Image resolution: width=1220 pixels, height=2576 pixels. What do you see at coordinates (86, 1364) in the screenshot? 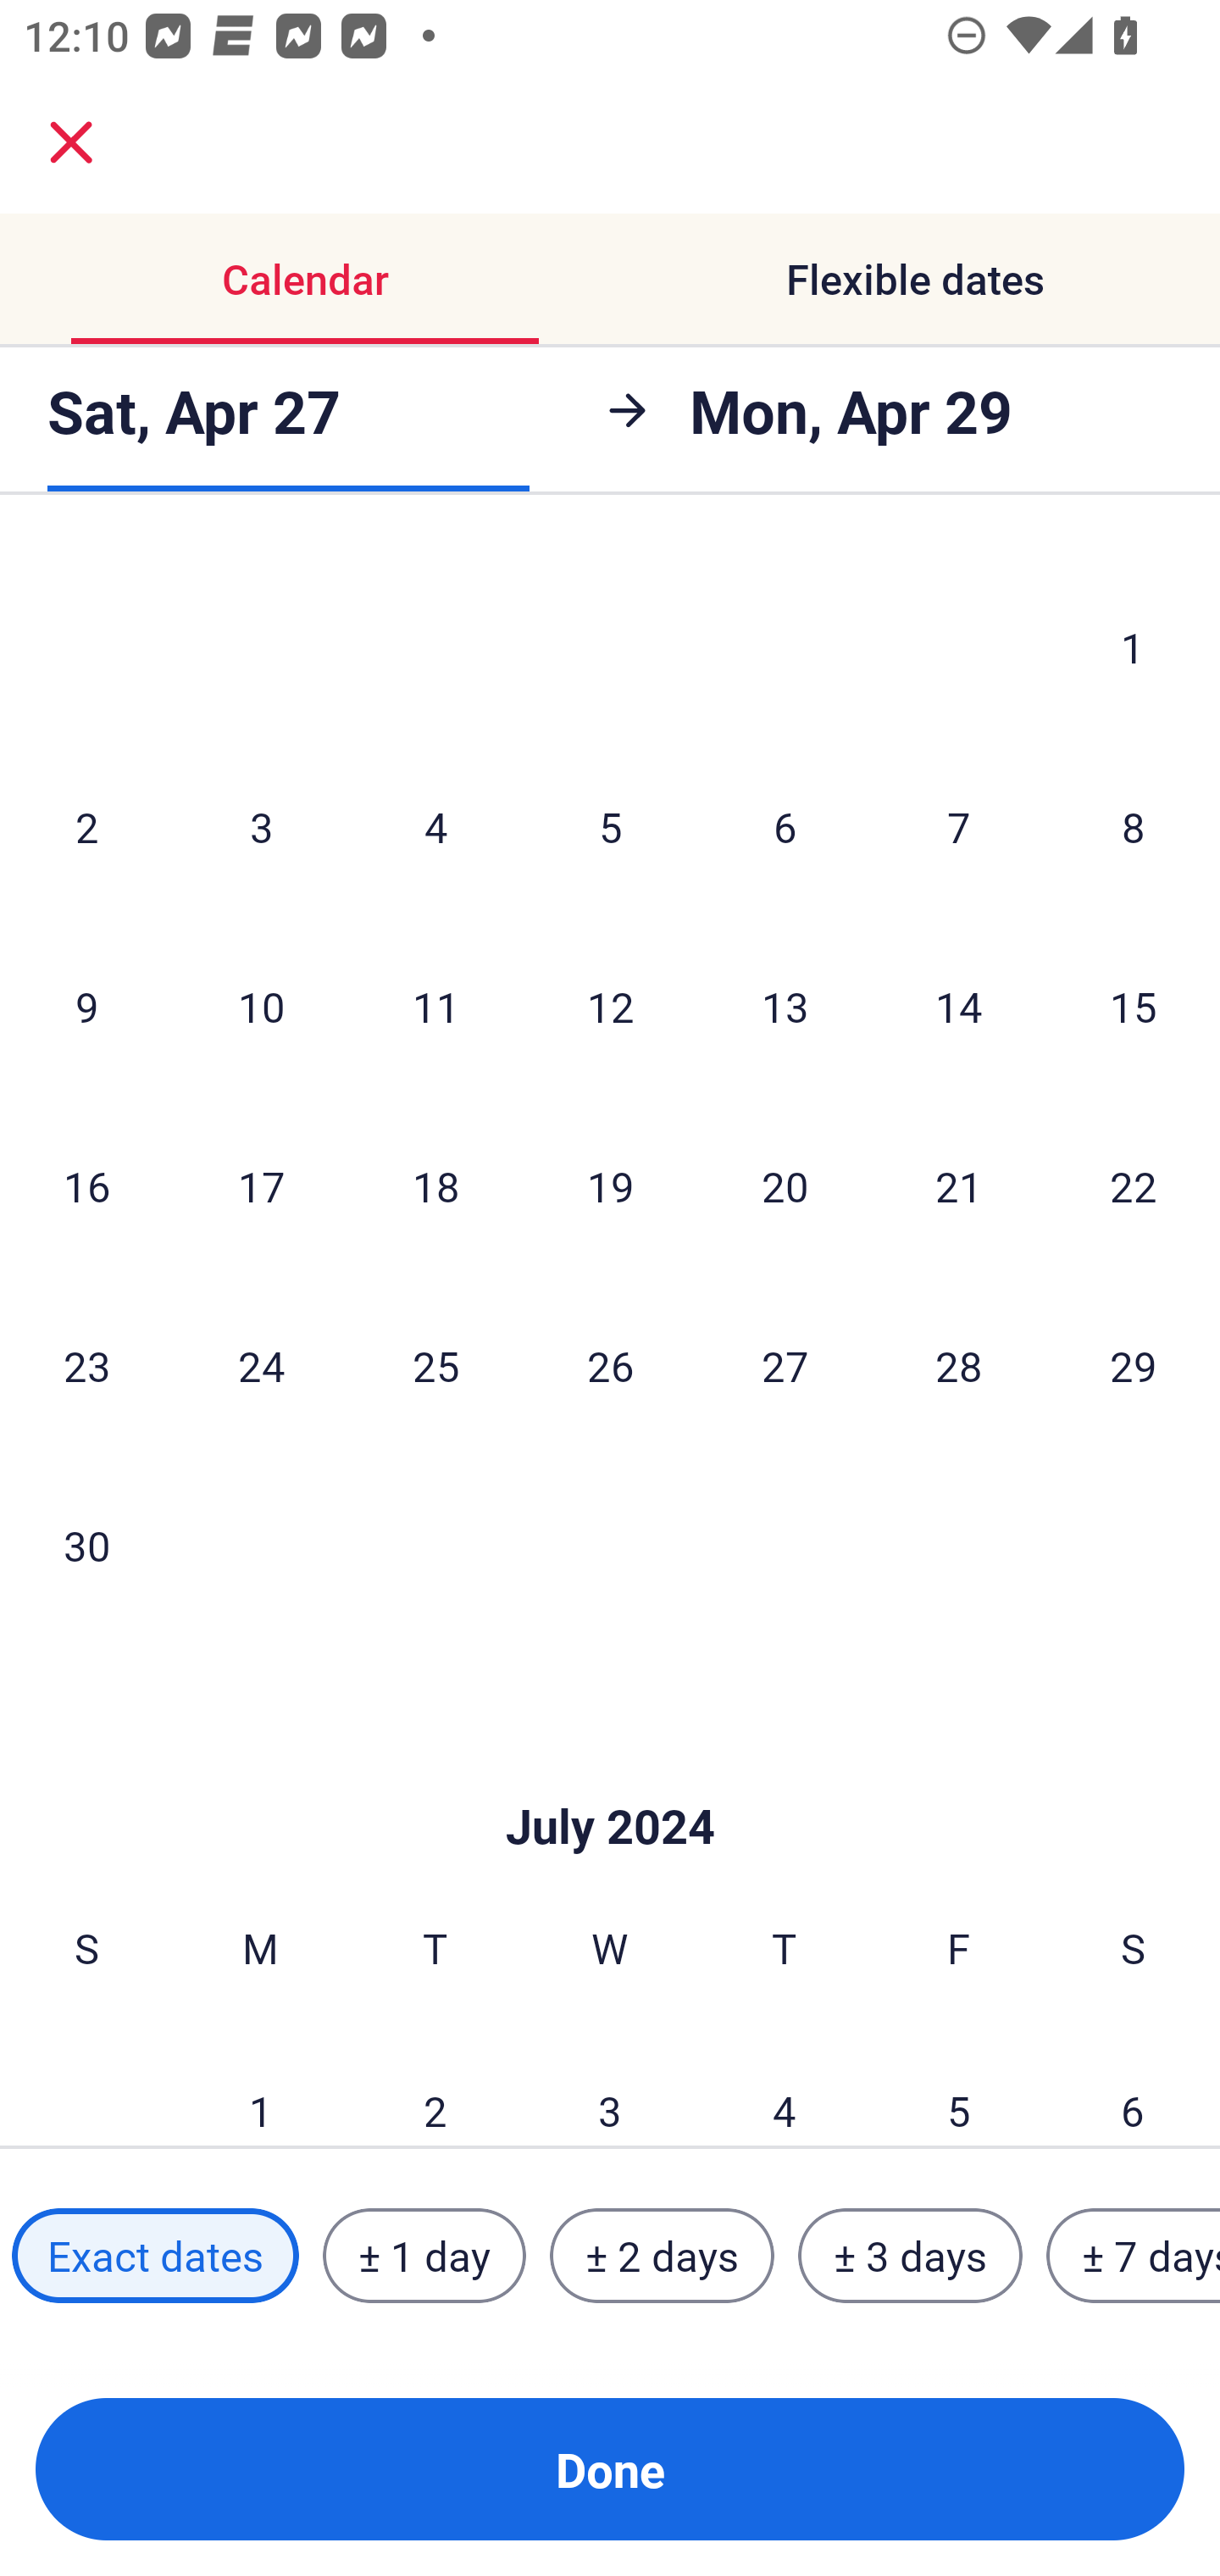
I see `23 Sunday, June 23, 2024` at bounding box center [86, 1364].